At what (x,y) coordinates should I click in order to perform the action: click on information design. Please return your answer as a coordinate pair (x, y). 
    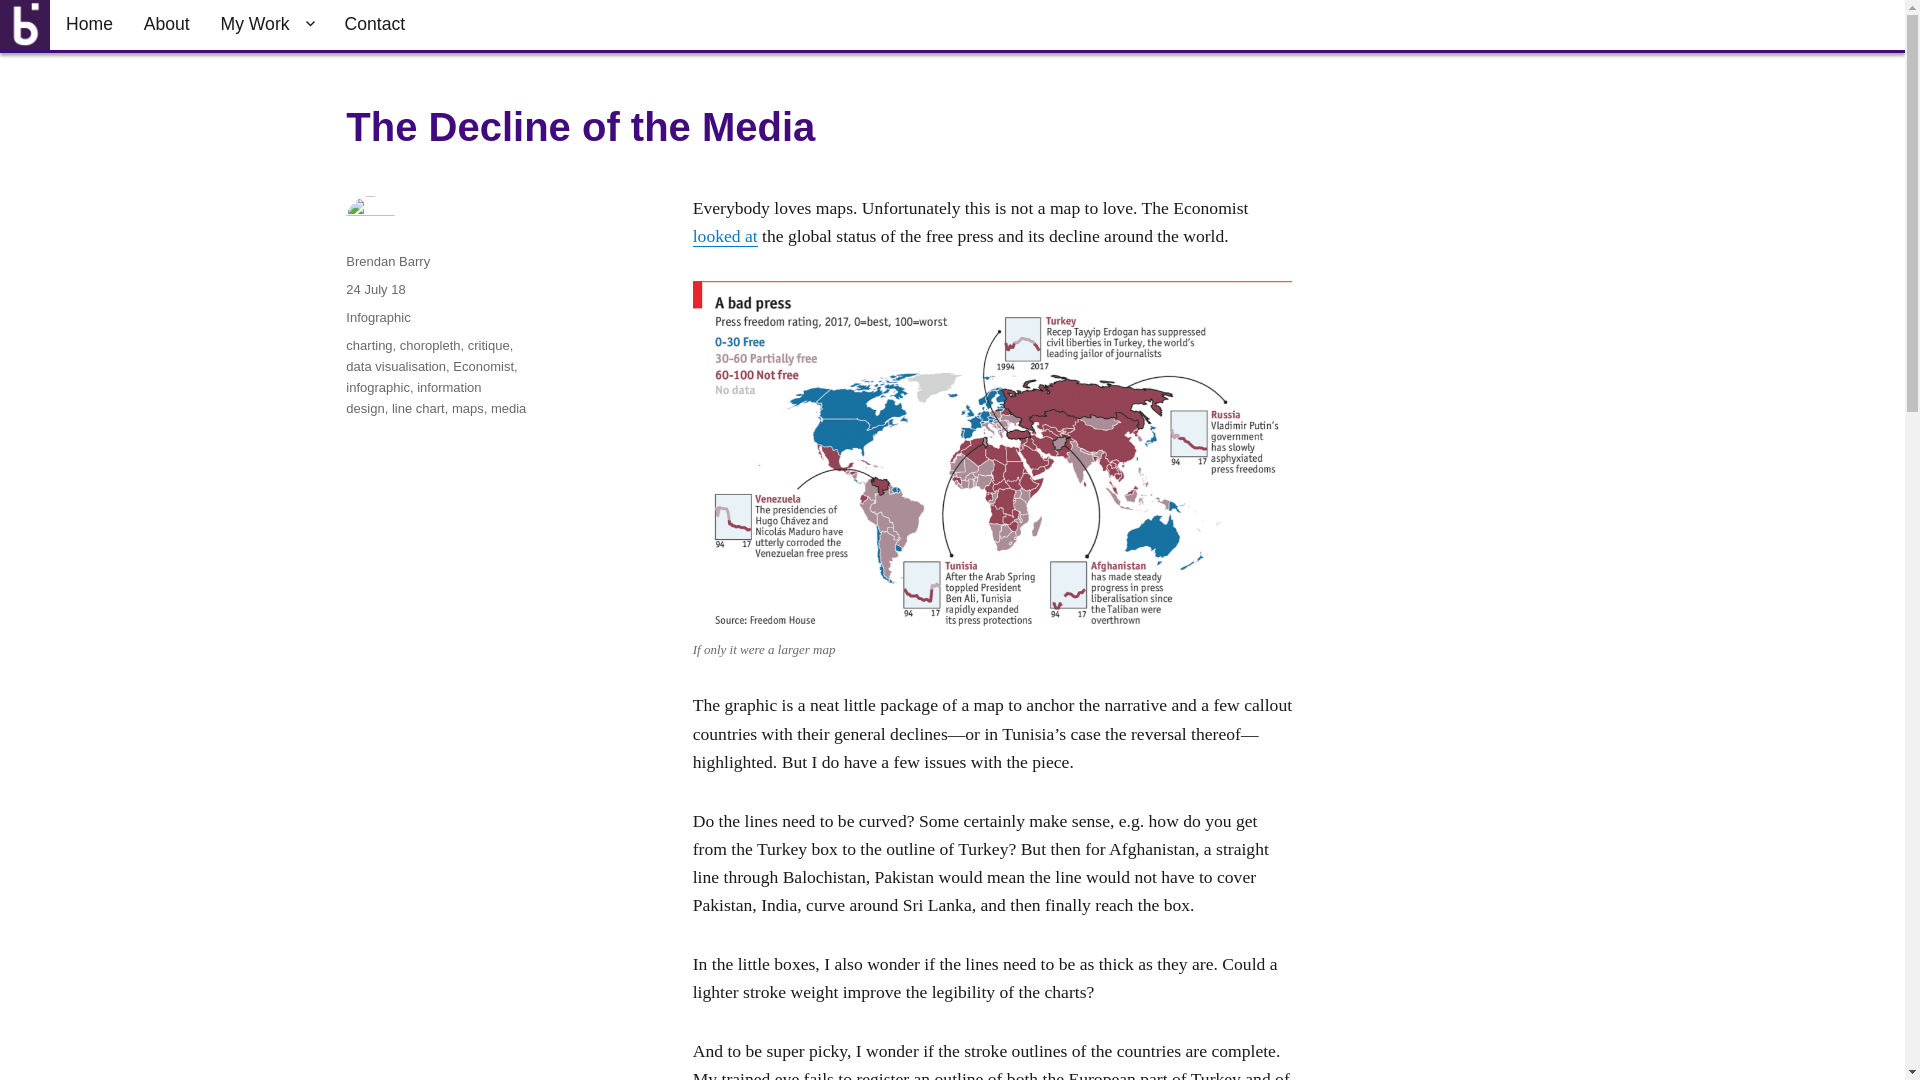
    Looking at the image, I should click on (413, 398).